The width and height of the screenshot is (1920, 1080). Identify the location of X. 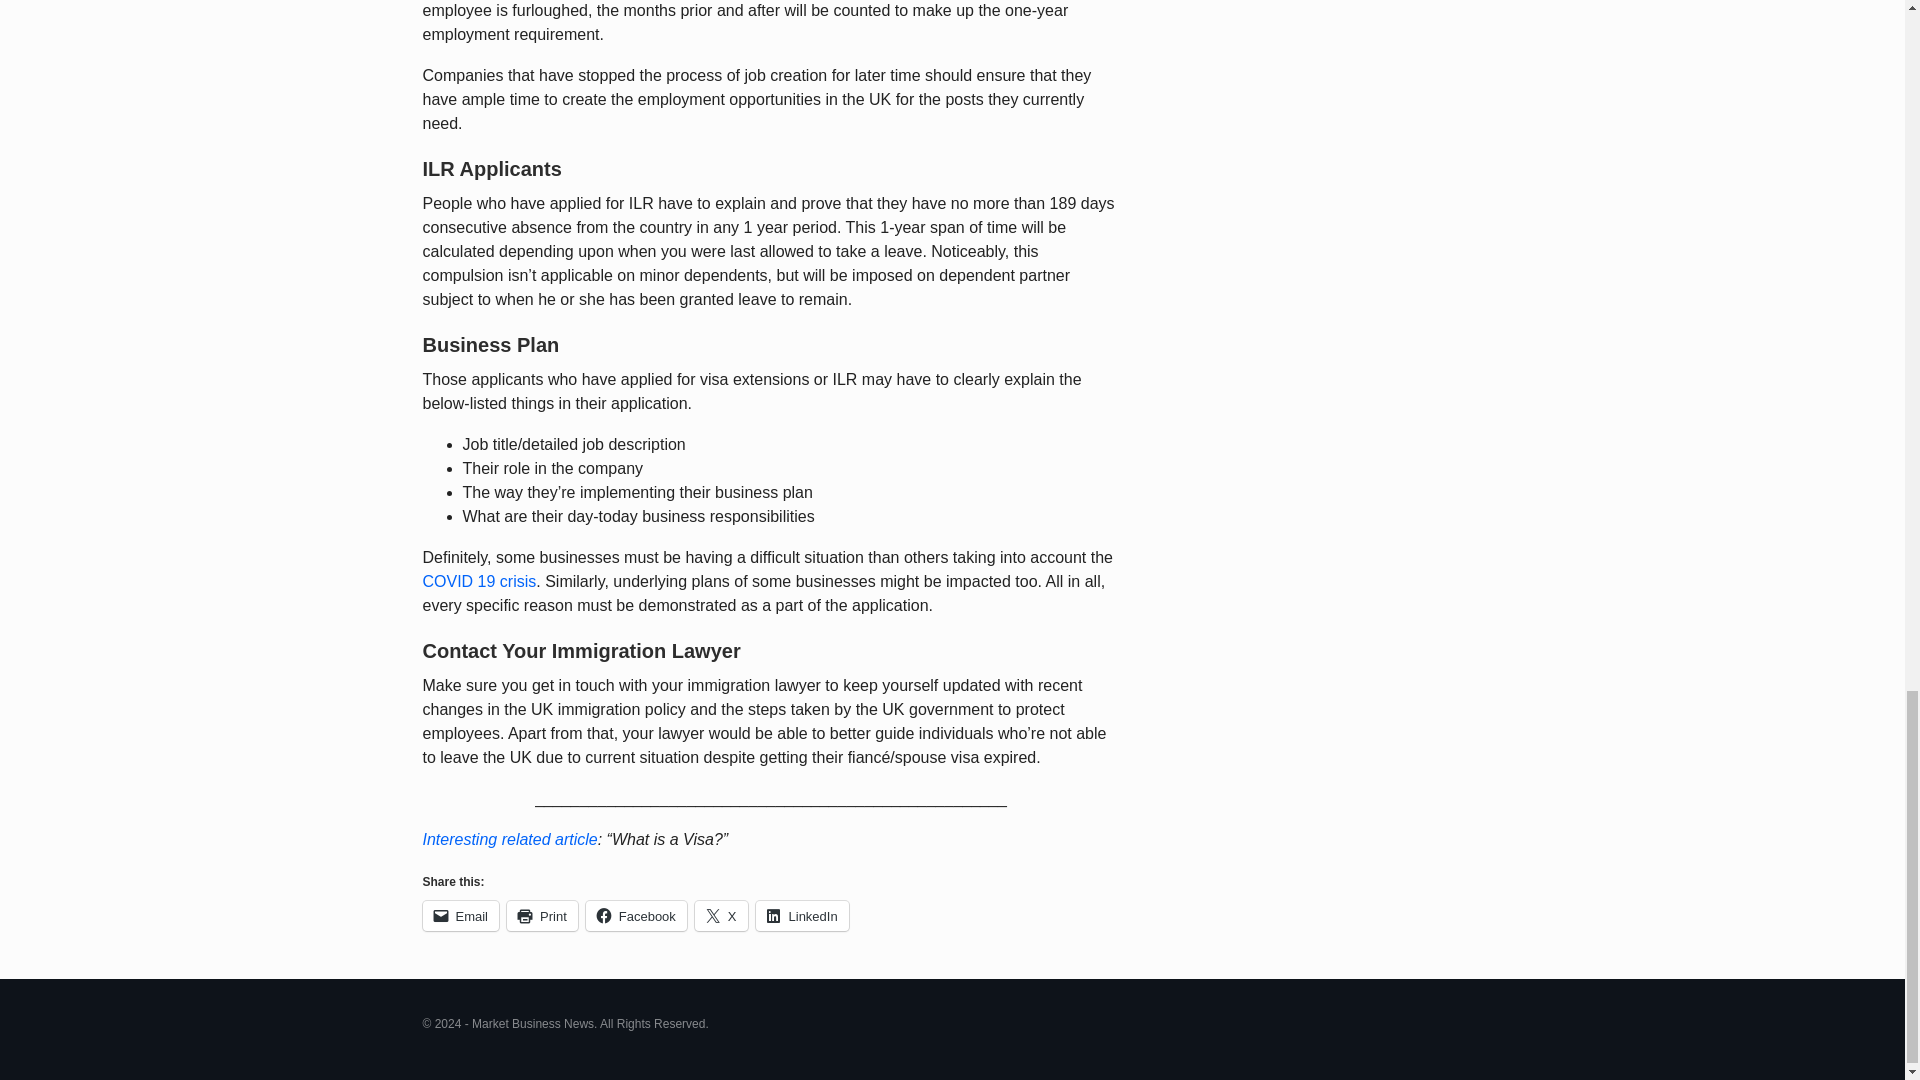
(722, 915).